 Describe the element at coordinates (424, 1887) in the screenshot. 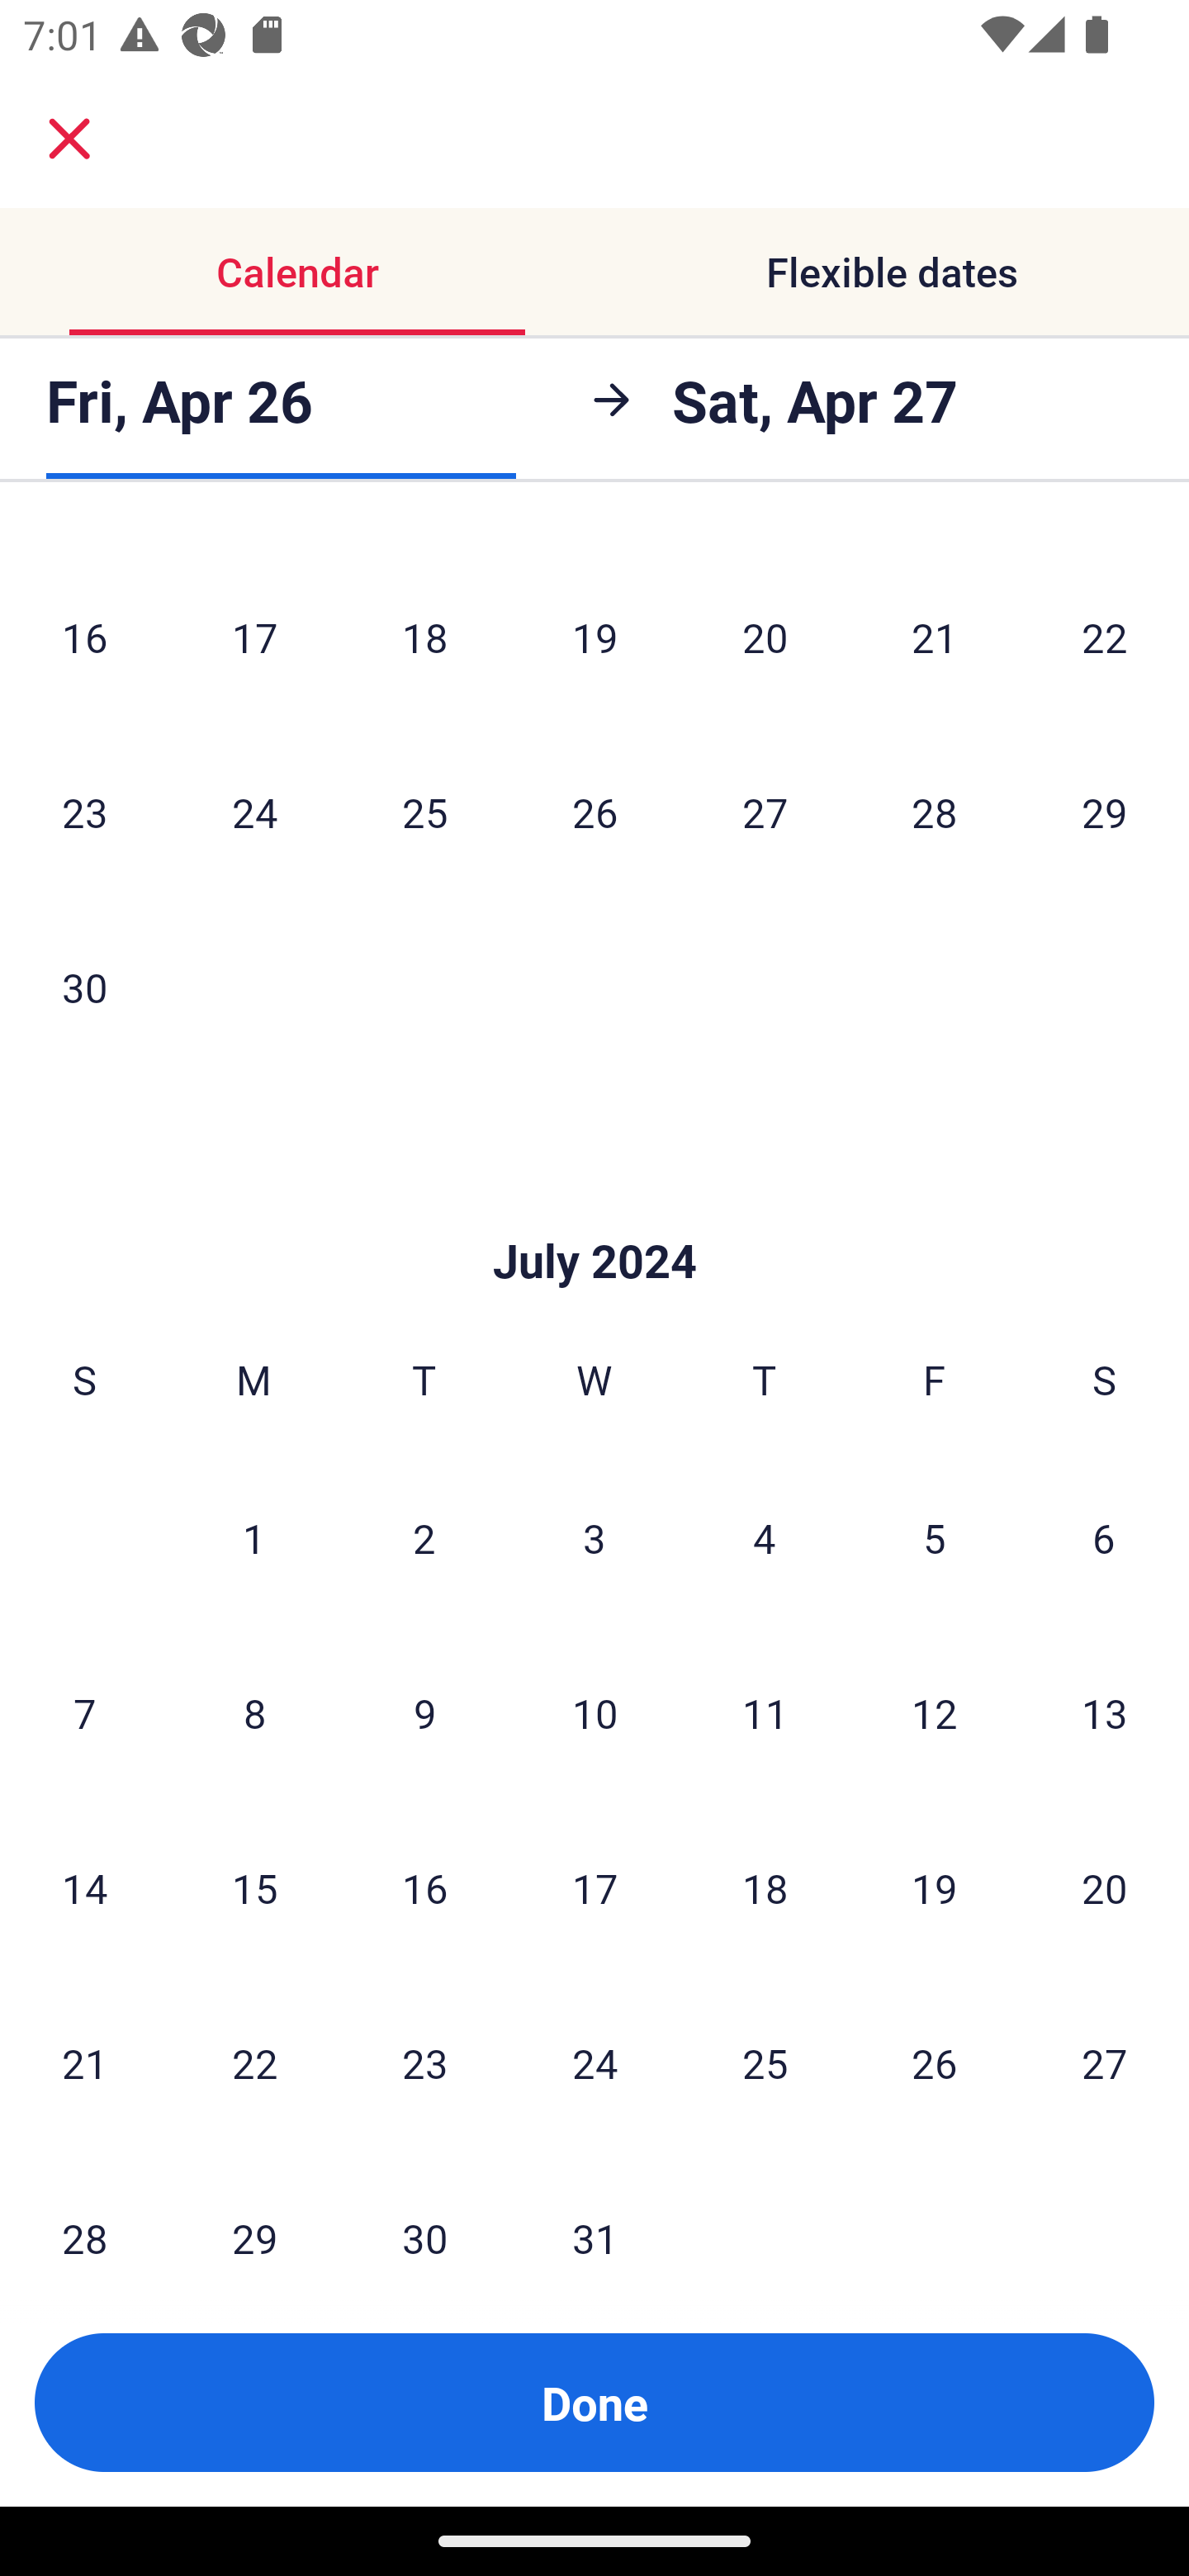

I see `16 Tuesday, July 16, 2024` at that location.